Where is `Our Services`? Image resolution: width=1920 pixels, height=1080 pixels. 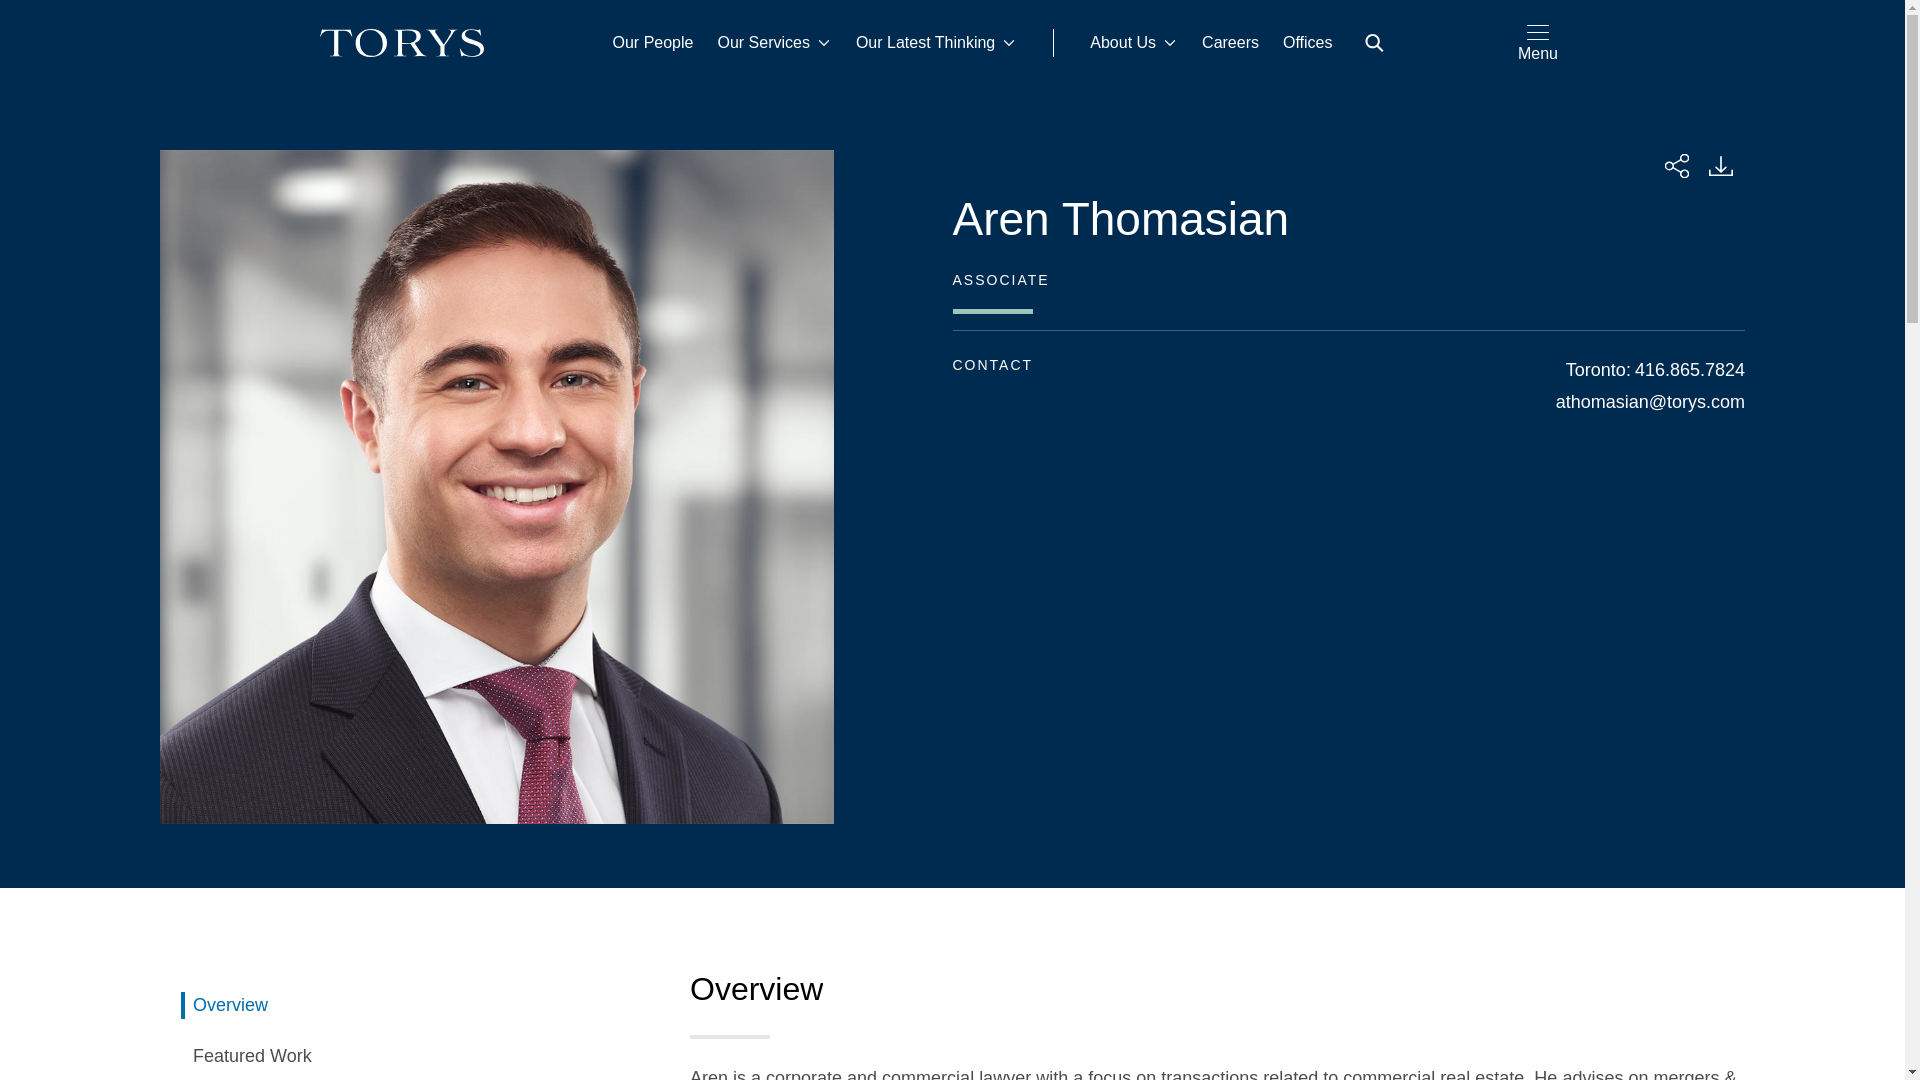 Our Services is located at coordinates (773, 43).